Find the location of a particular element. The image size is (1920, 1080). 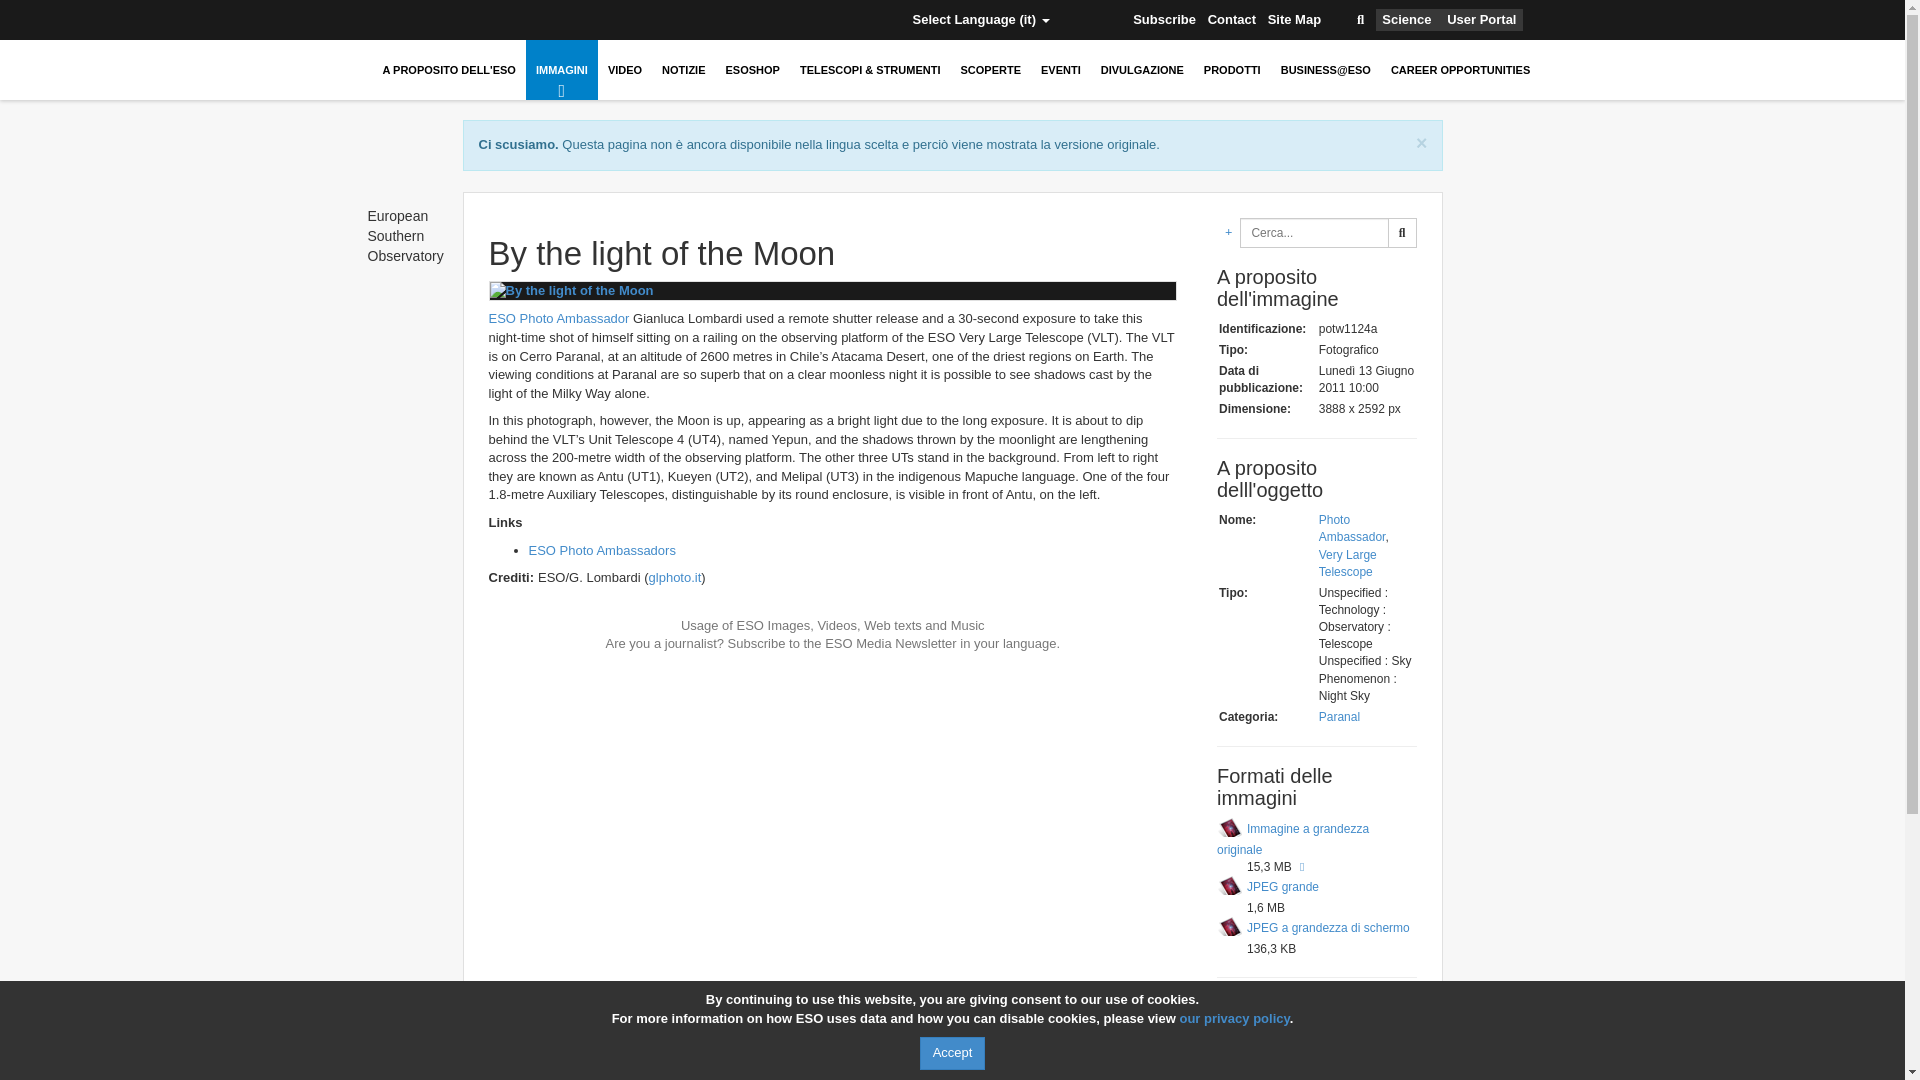

User Portal is located at coordinates (1482, 20).